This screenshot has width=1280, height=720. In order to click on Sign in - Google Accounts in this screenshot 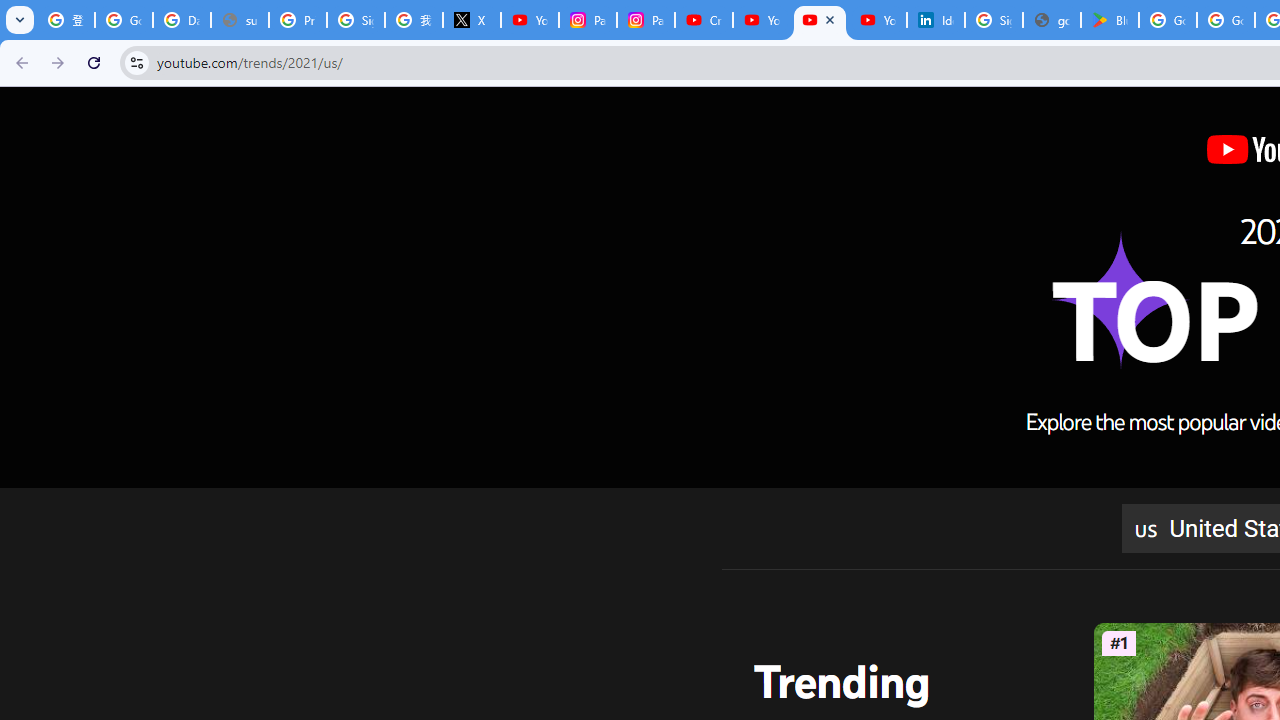, I will do `click(356, 20)`.